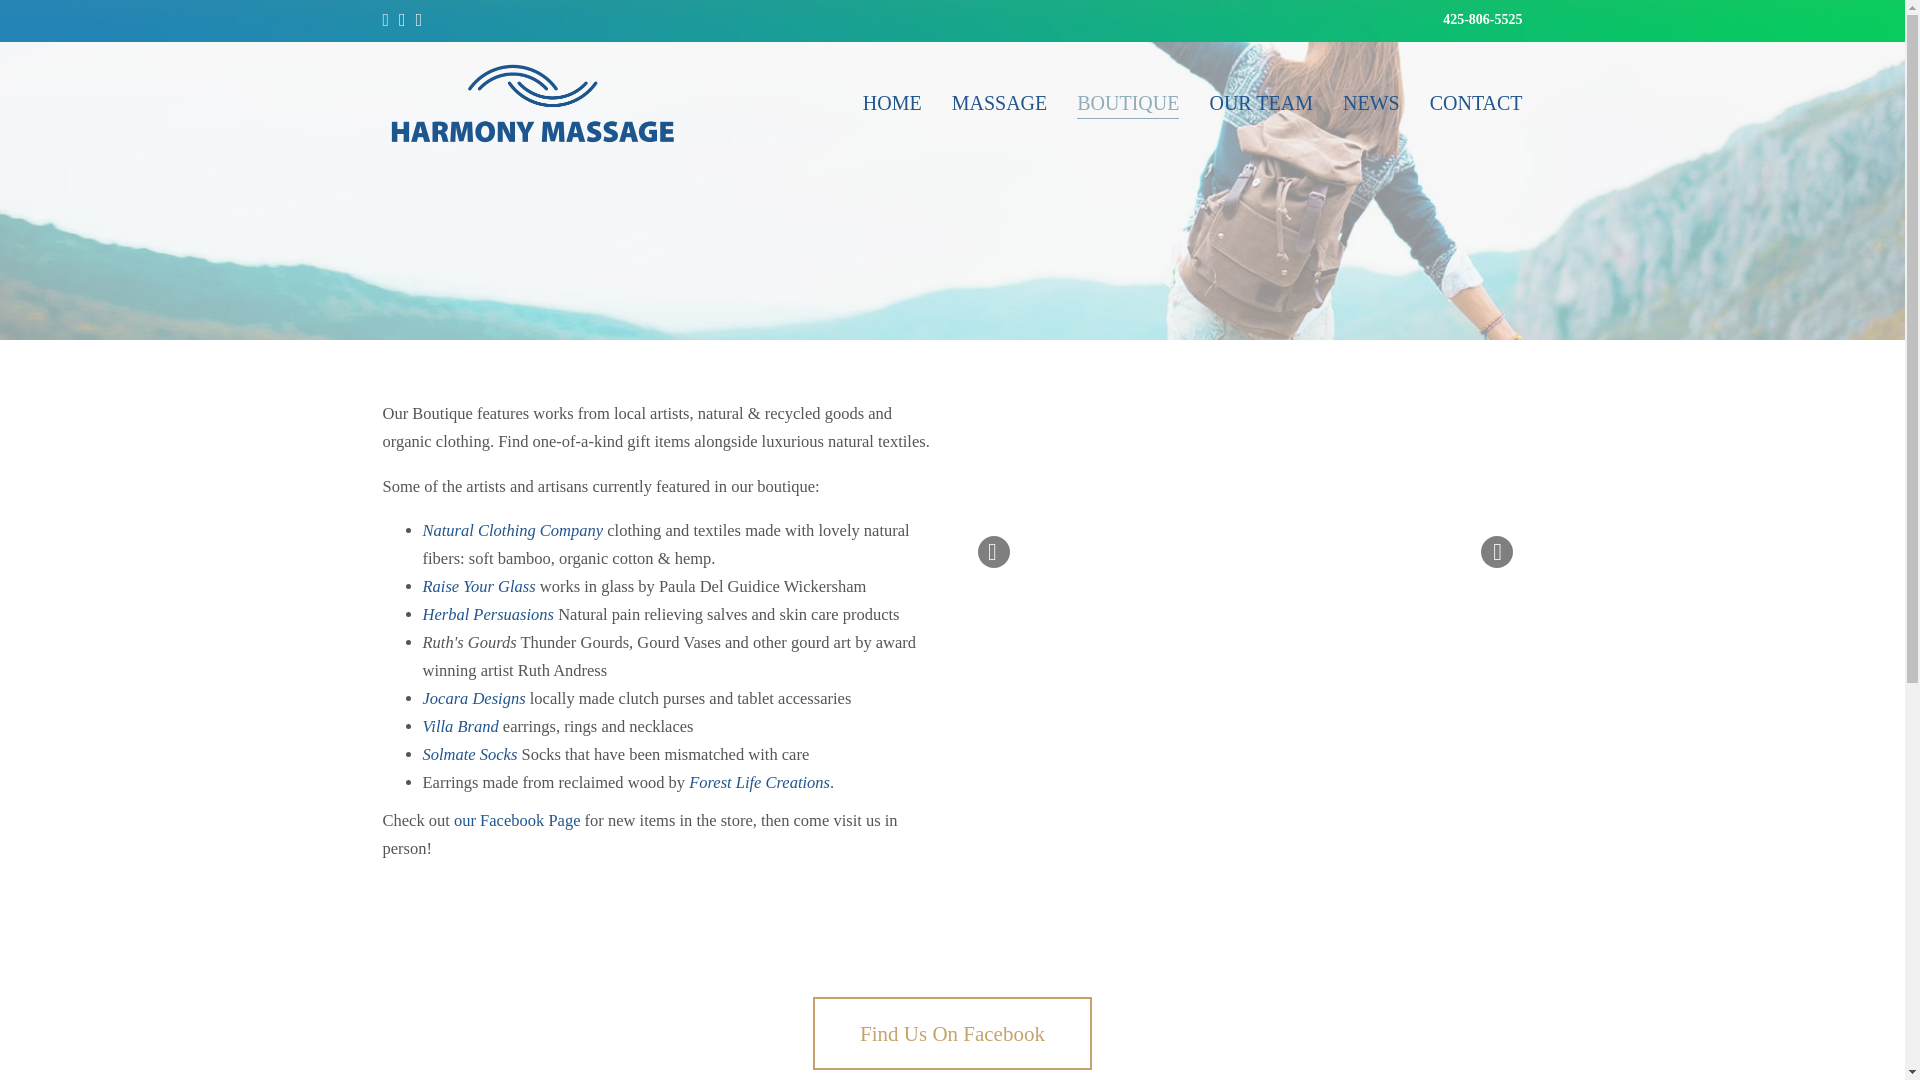 Image resolution: width=1920 pixels, height=1080 pixels. What do you see at coordinates (512, 530) in the screenshot?
I see `Natural Clothing Company` at bounding box center [512, 530].